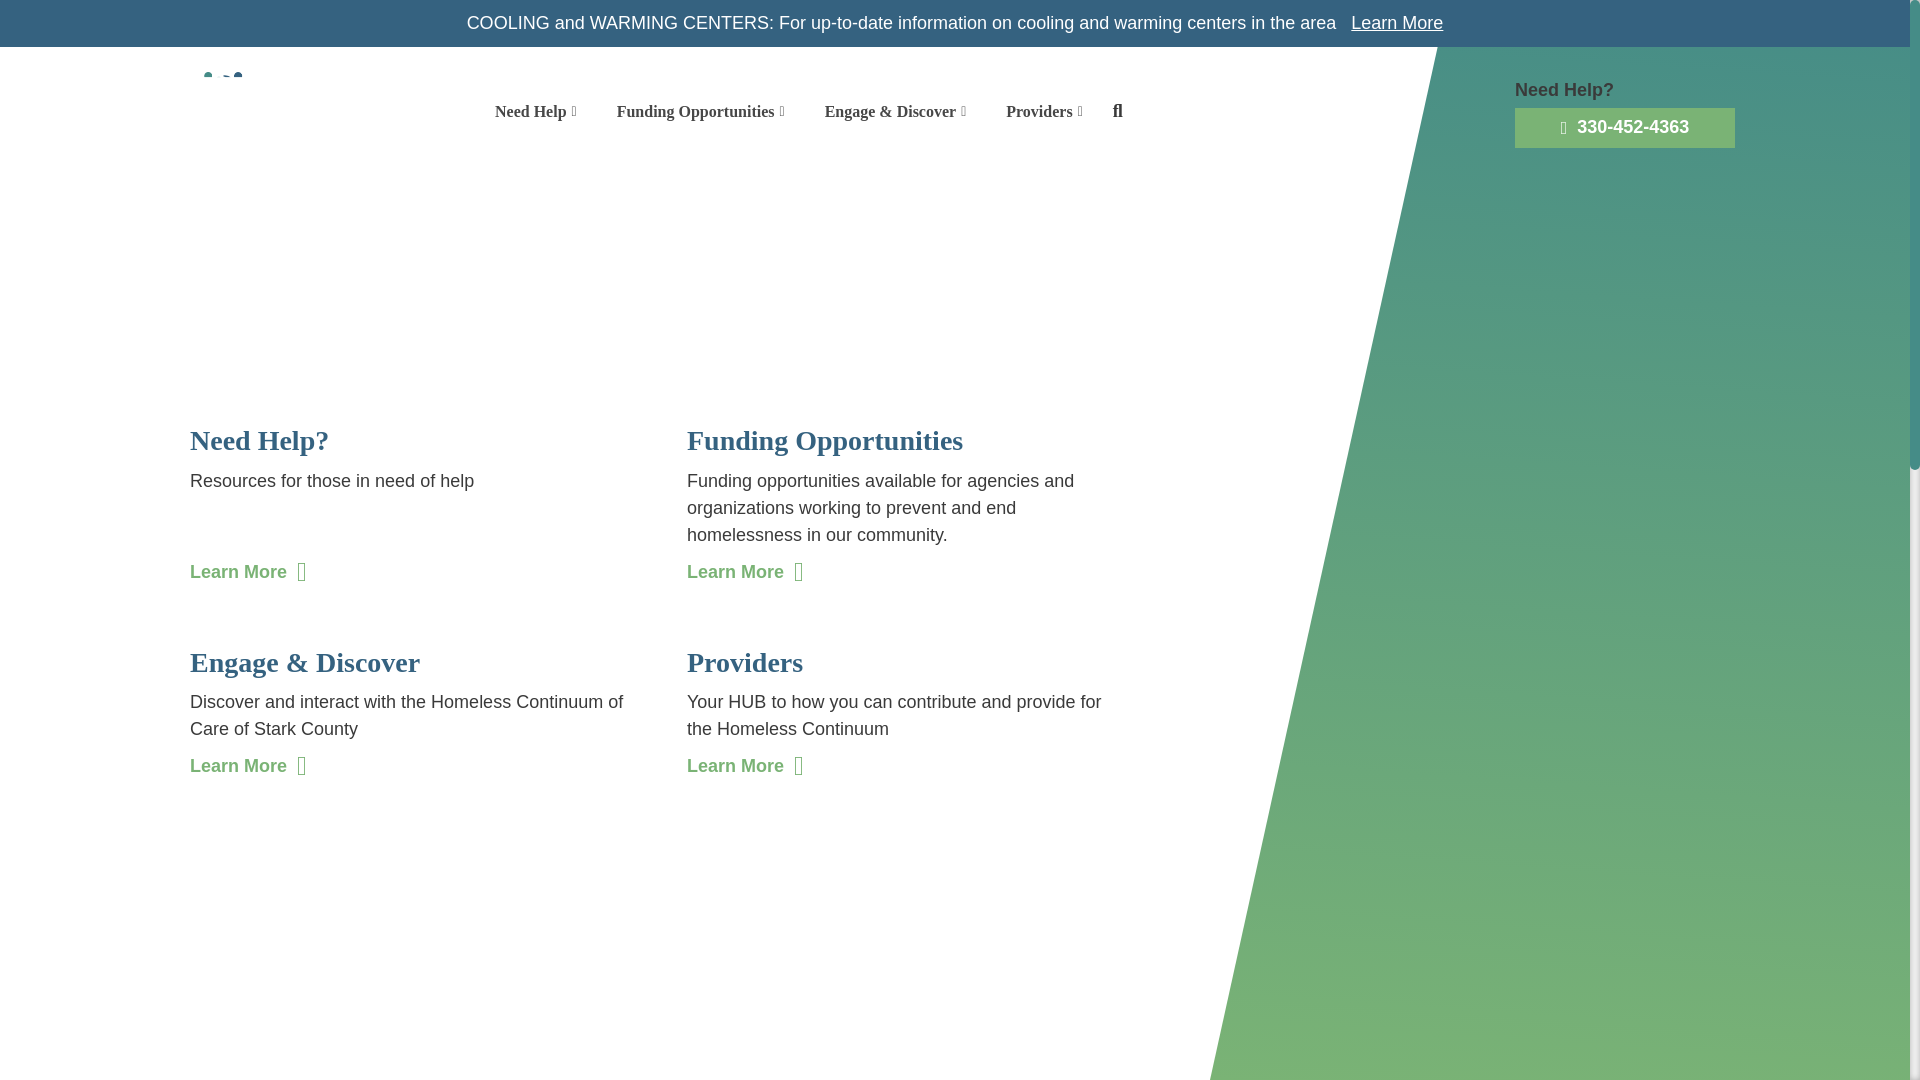  I want to click on Providers, so click(1044, 112).